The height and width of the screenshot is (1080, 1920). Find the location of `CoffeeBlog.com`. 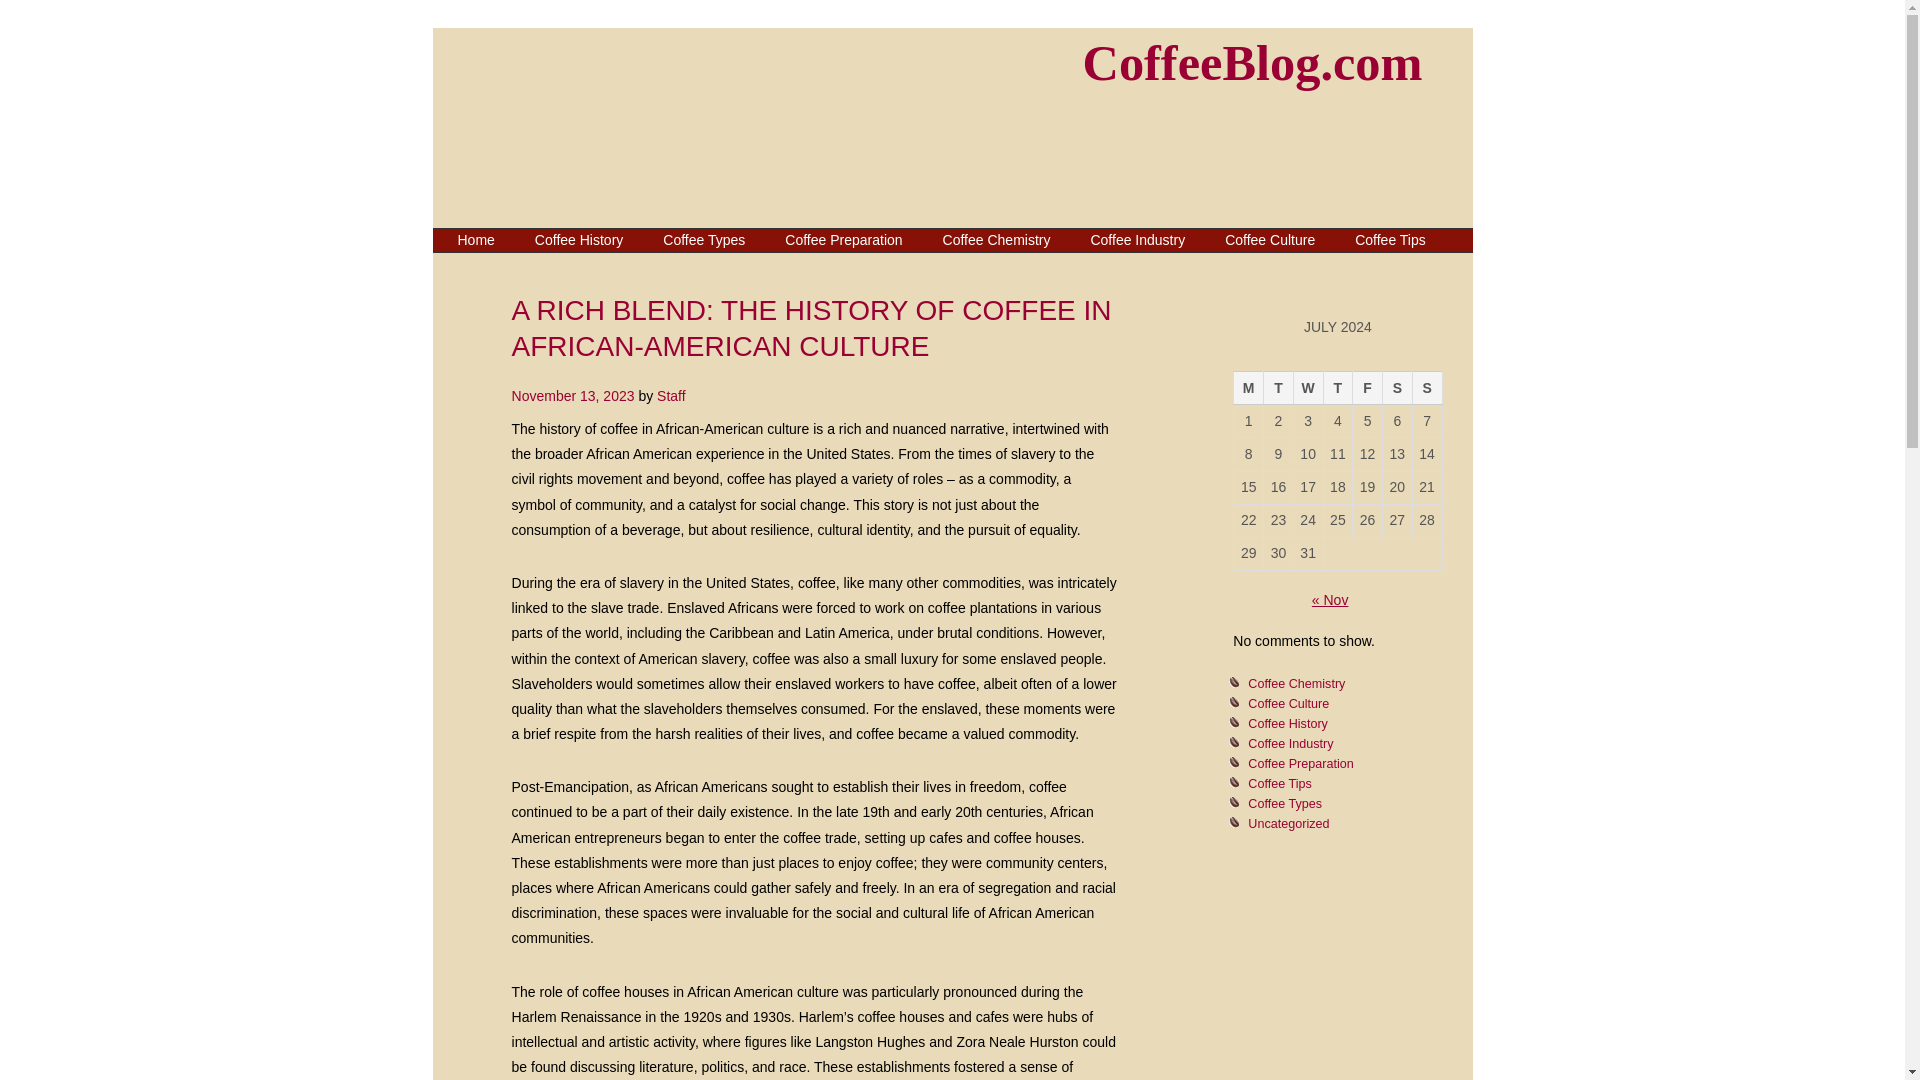

CoffeeBlog.com is located at coordinates (1252, 62).